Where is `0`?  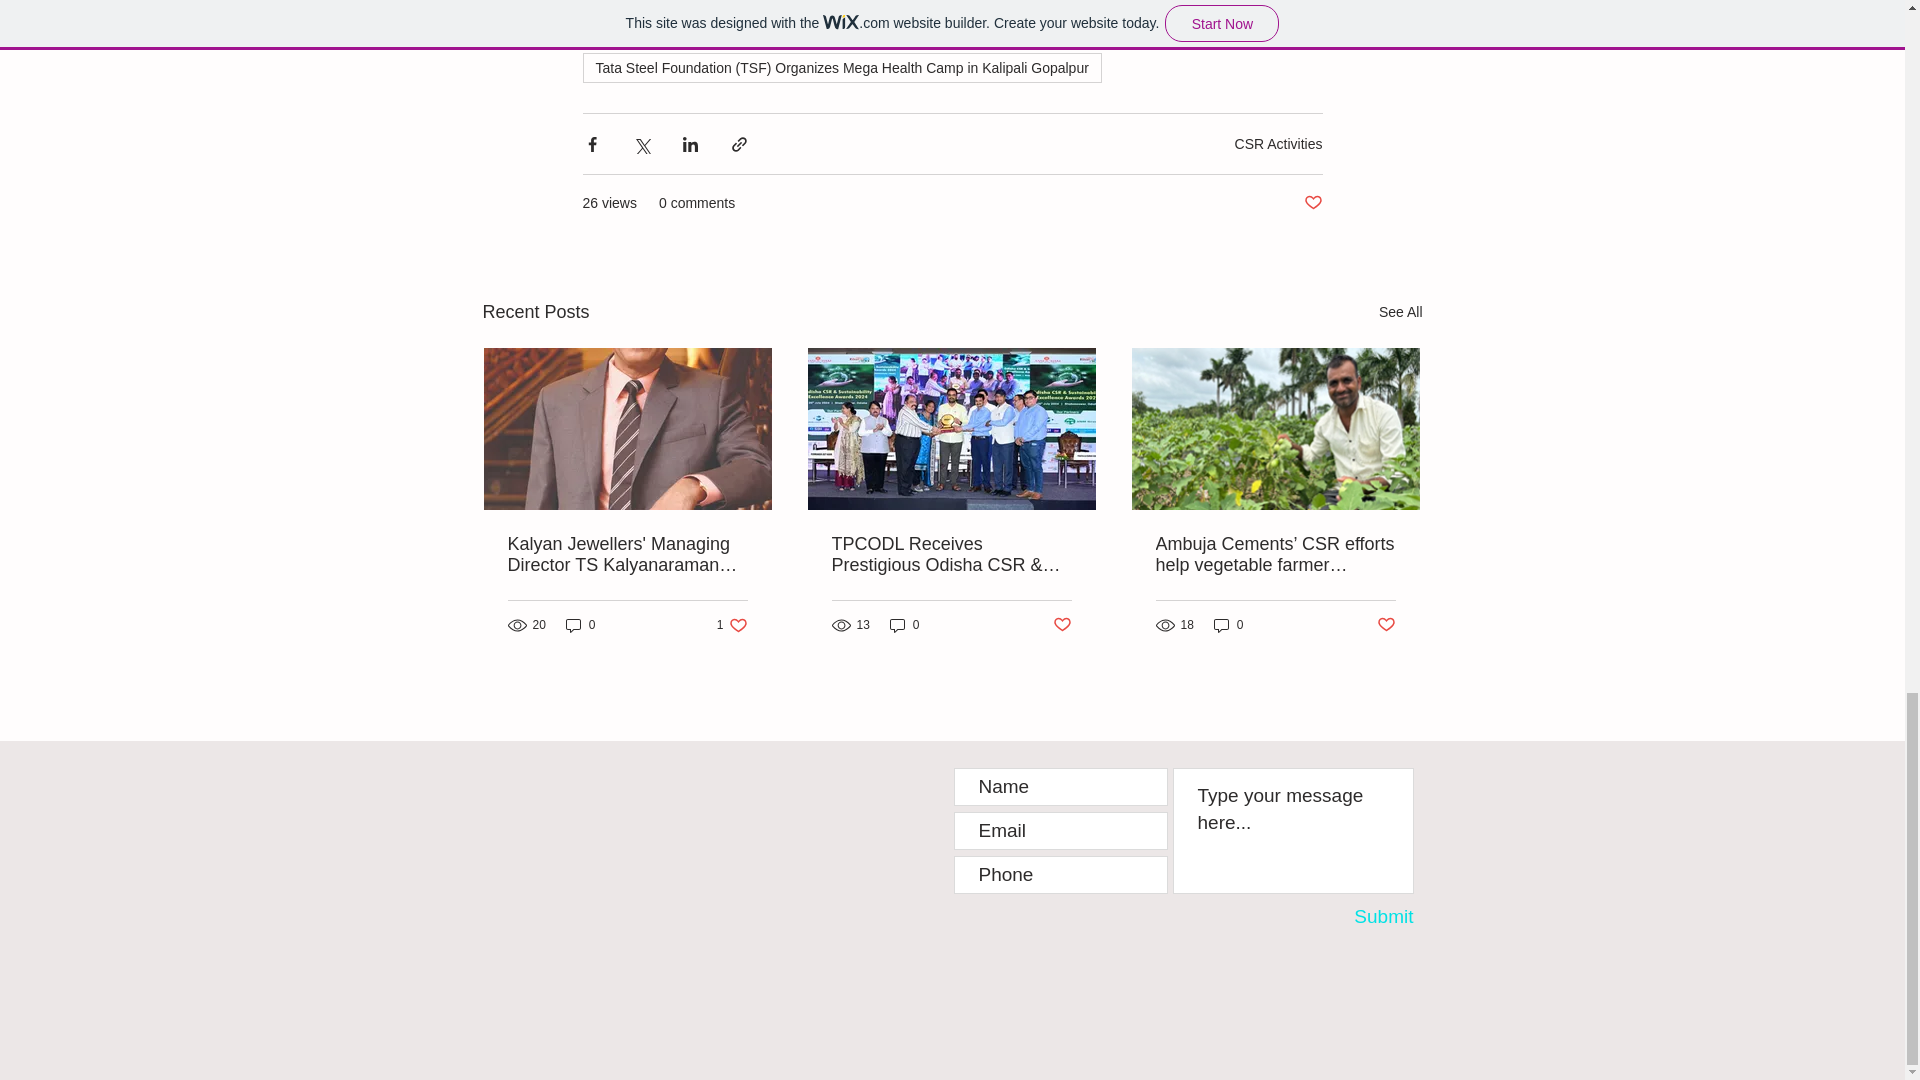
0 is located at coordinates (1228, 625).